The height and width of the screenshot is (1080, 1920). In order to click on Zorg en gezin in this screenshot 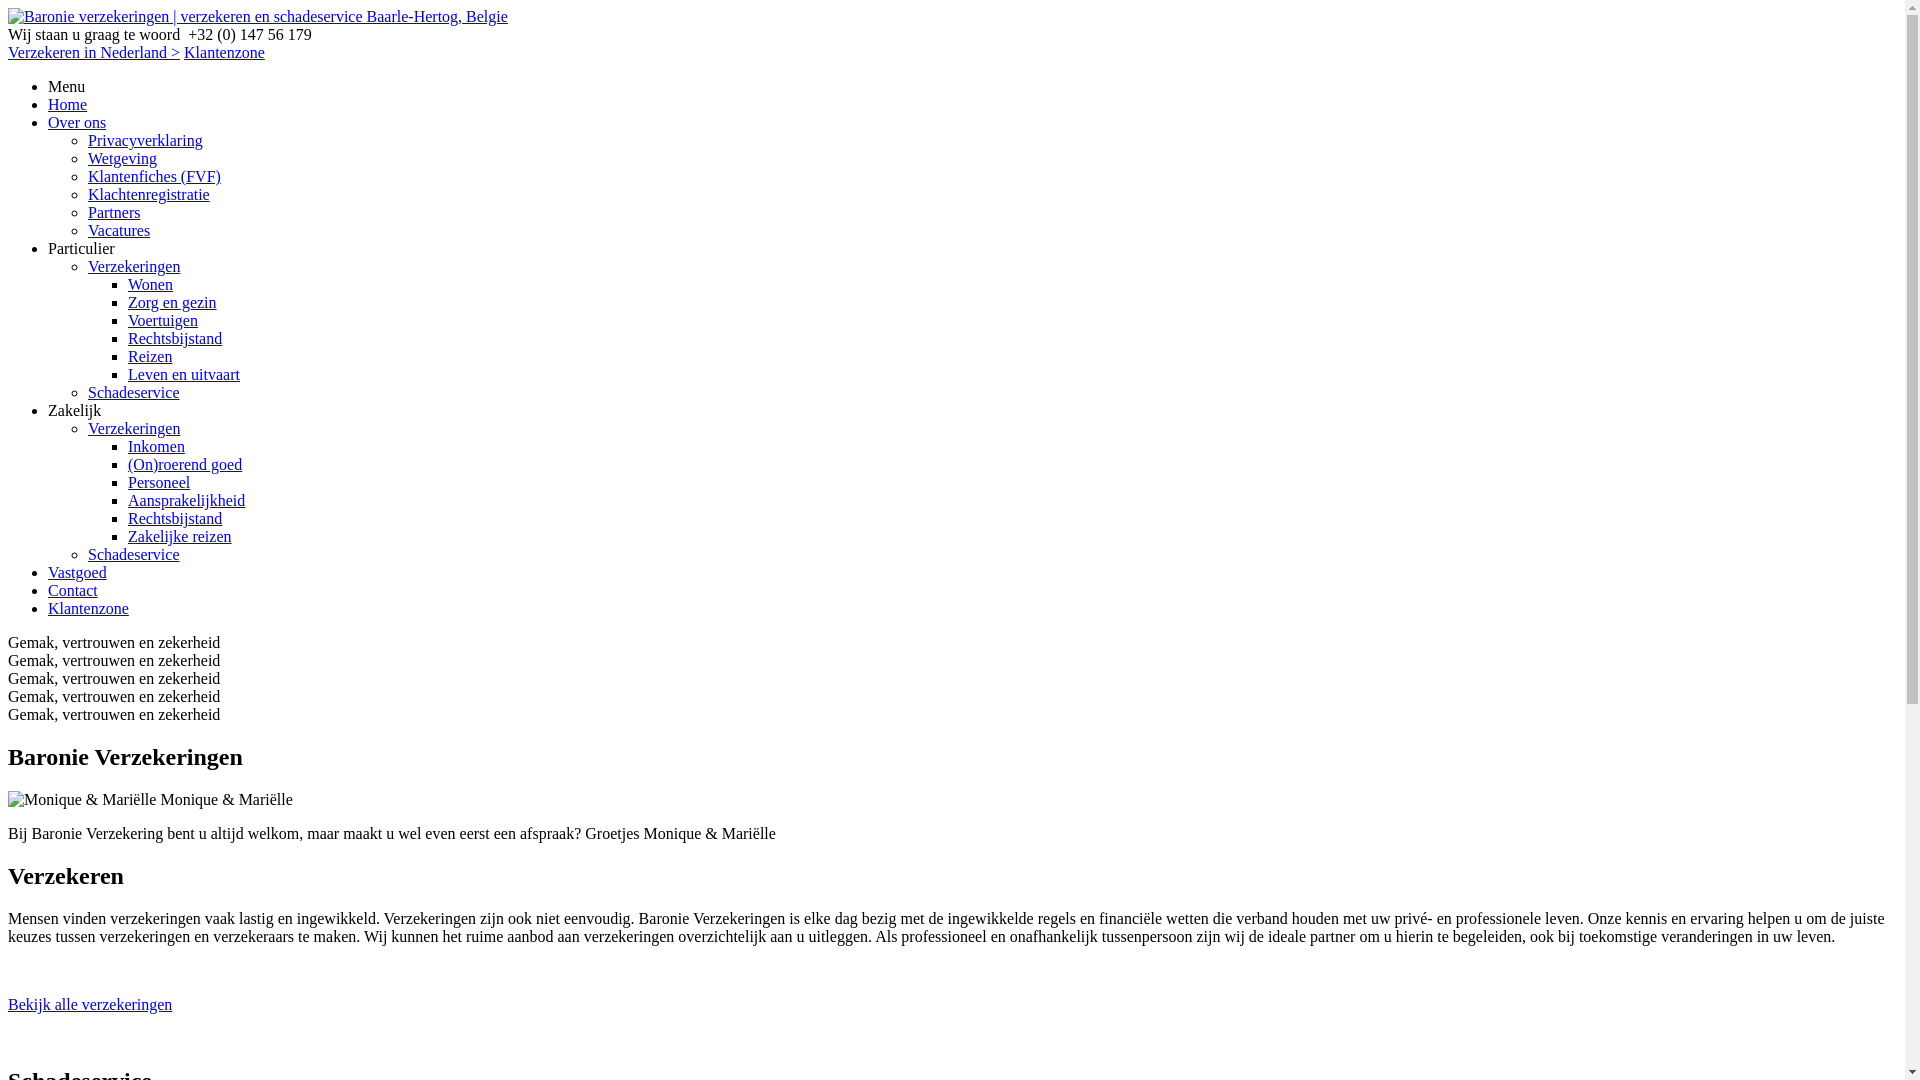, I will do `click(172, 302)`.